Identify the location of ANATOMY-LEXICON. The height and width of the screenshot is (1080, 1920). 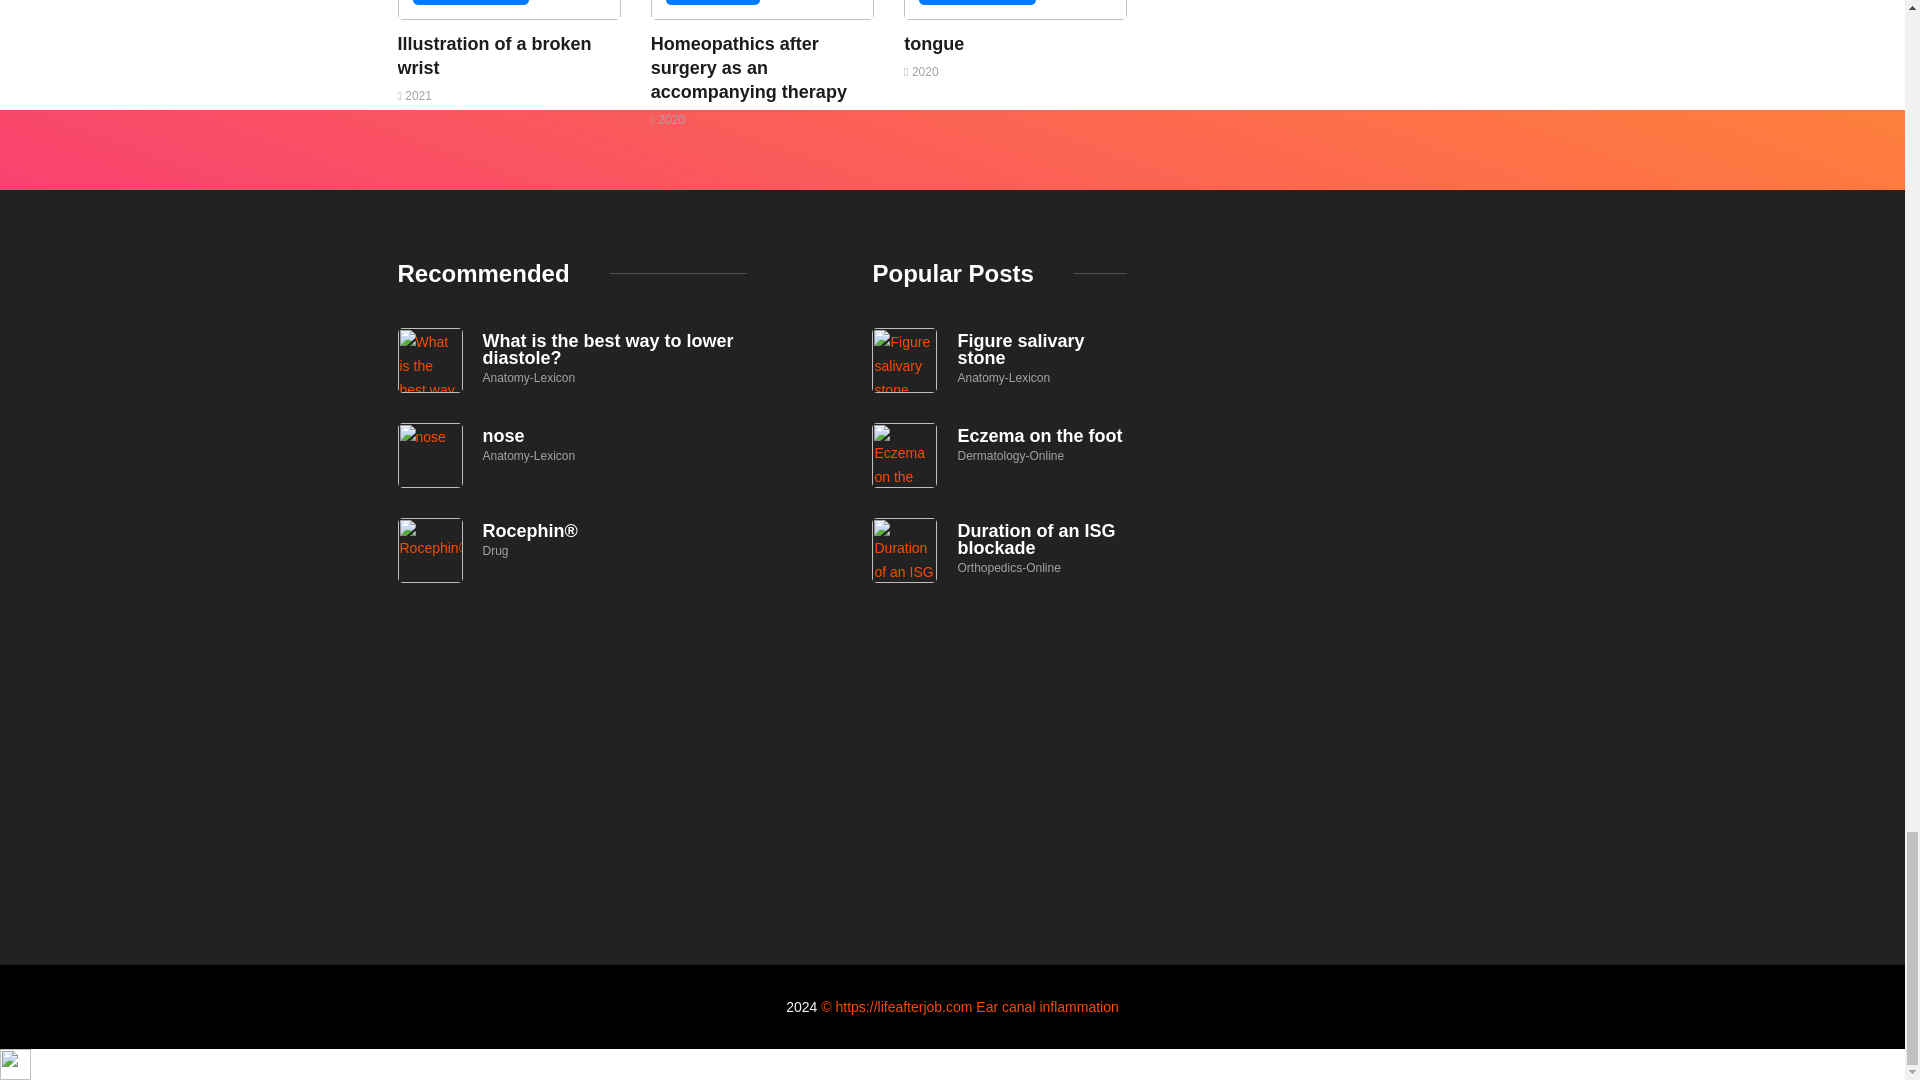
(978, 2).